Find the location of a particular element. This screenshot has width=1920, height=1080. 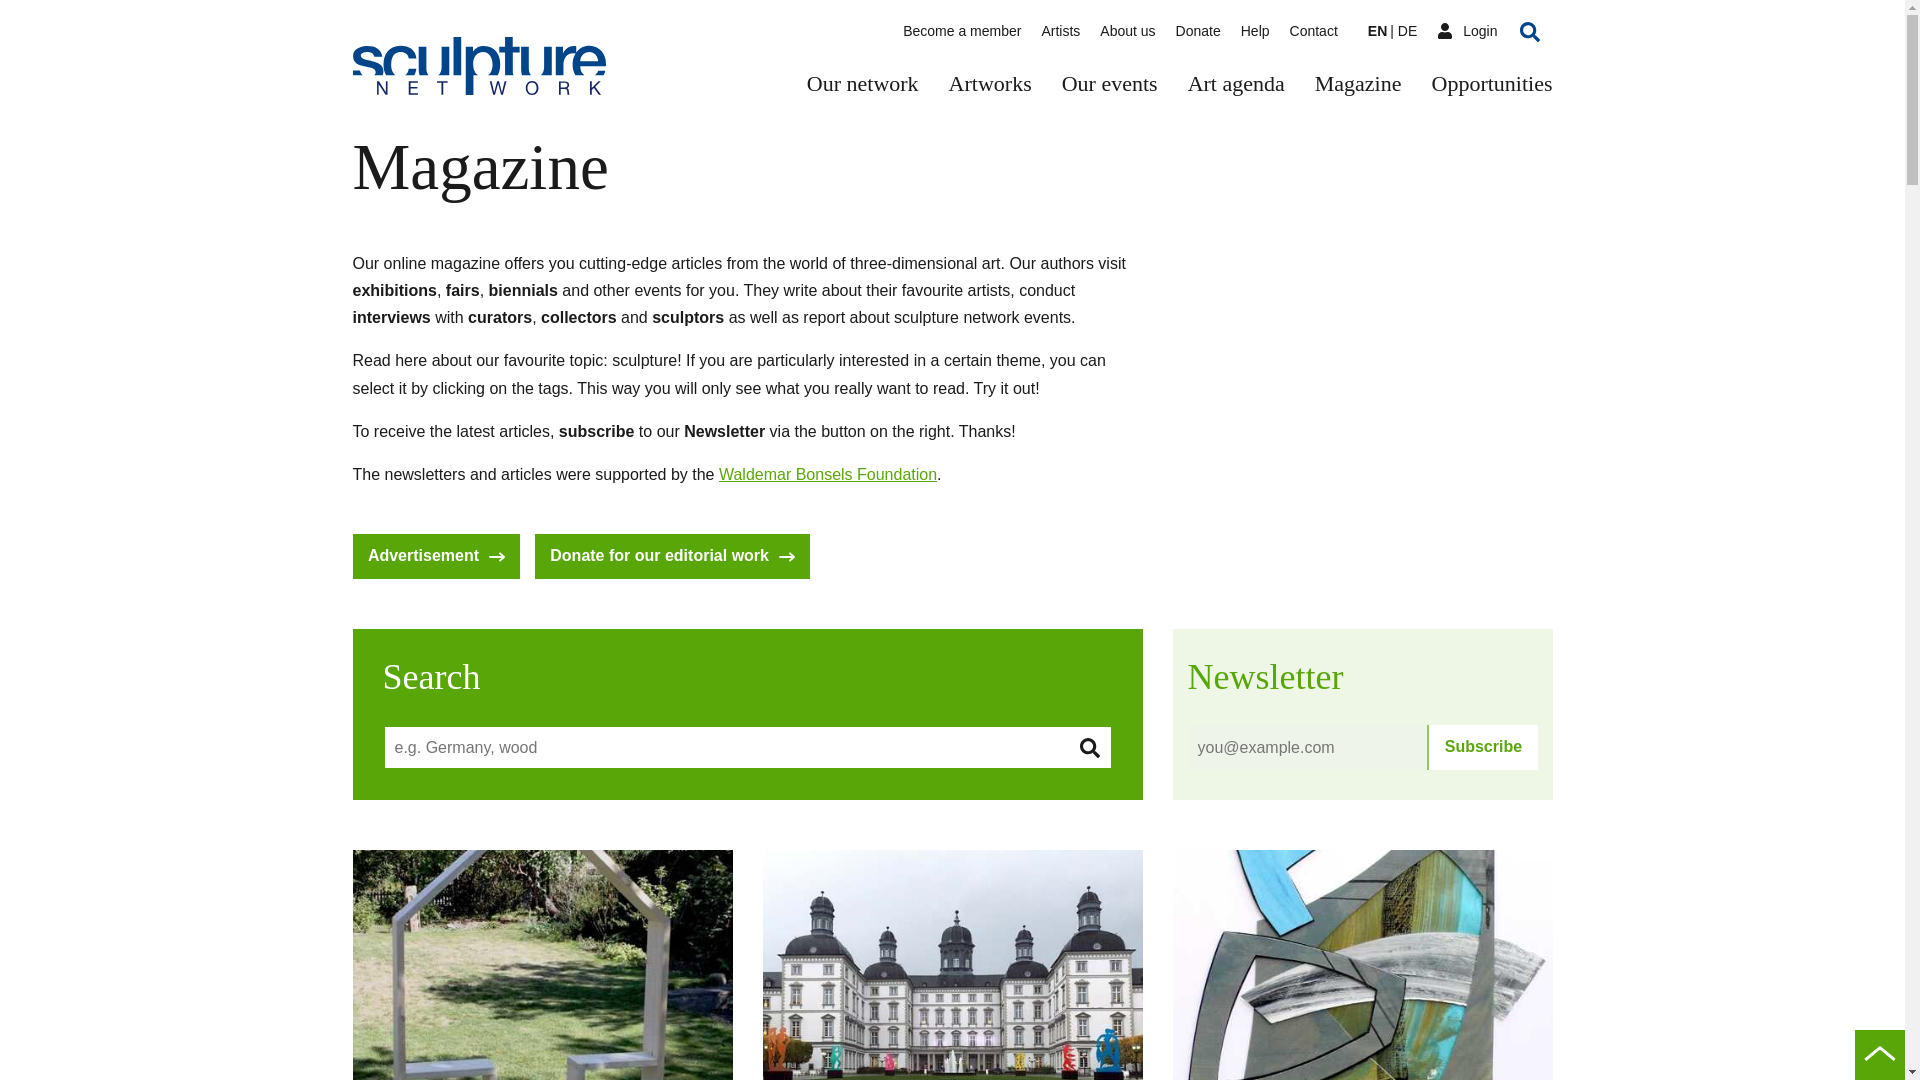

About us is located at coordinates (1128, 30).